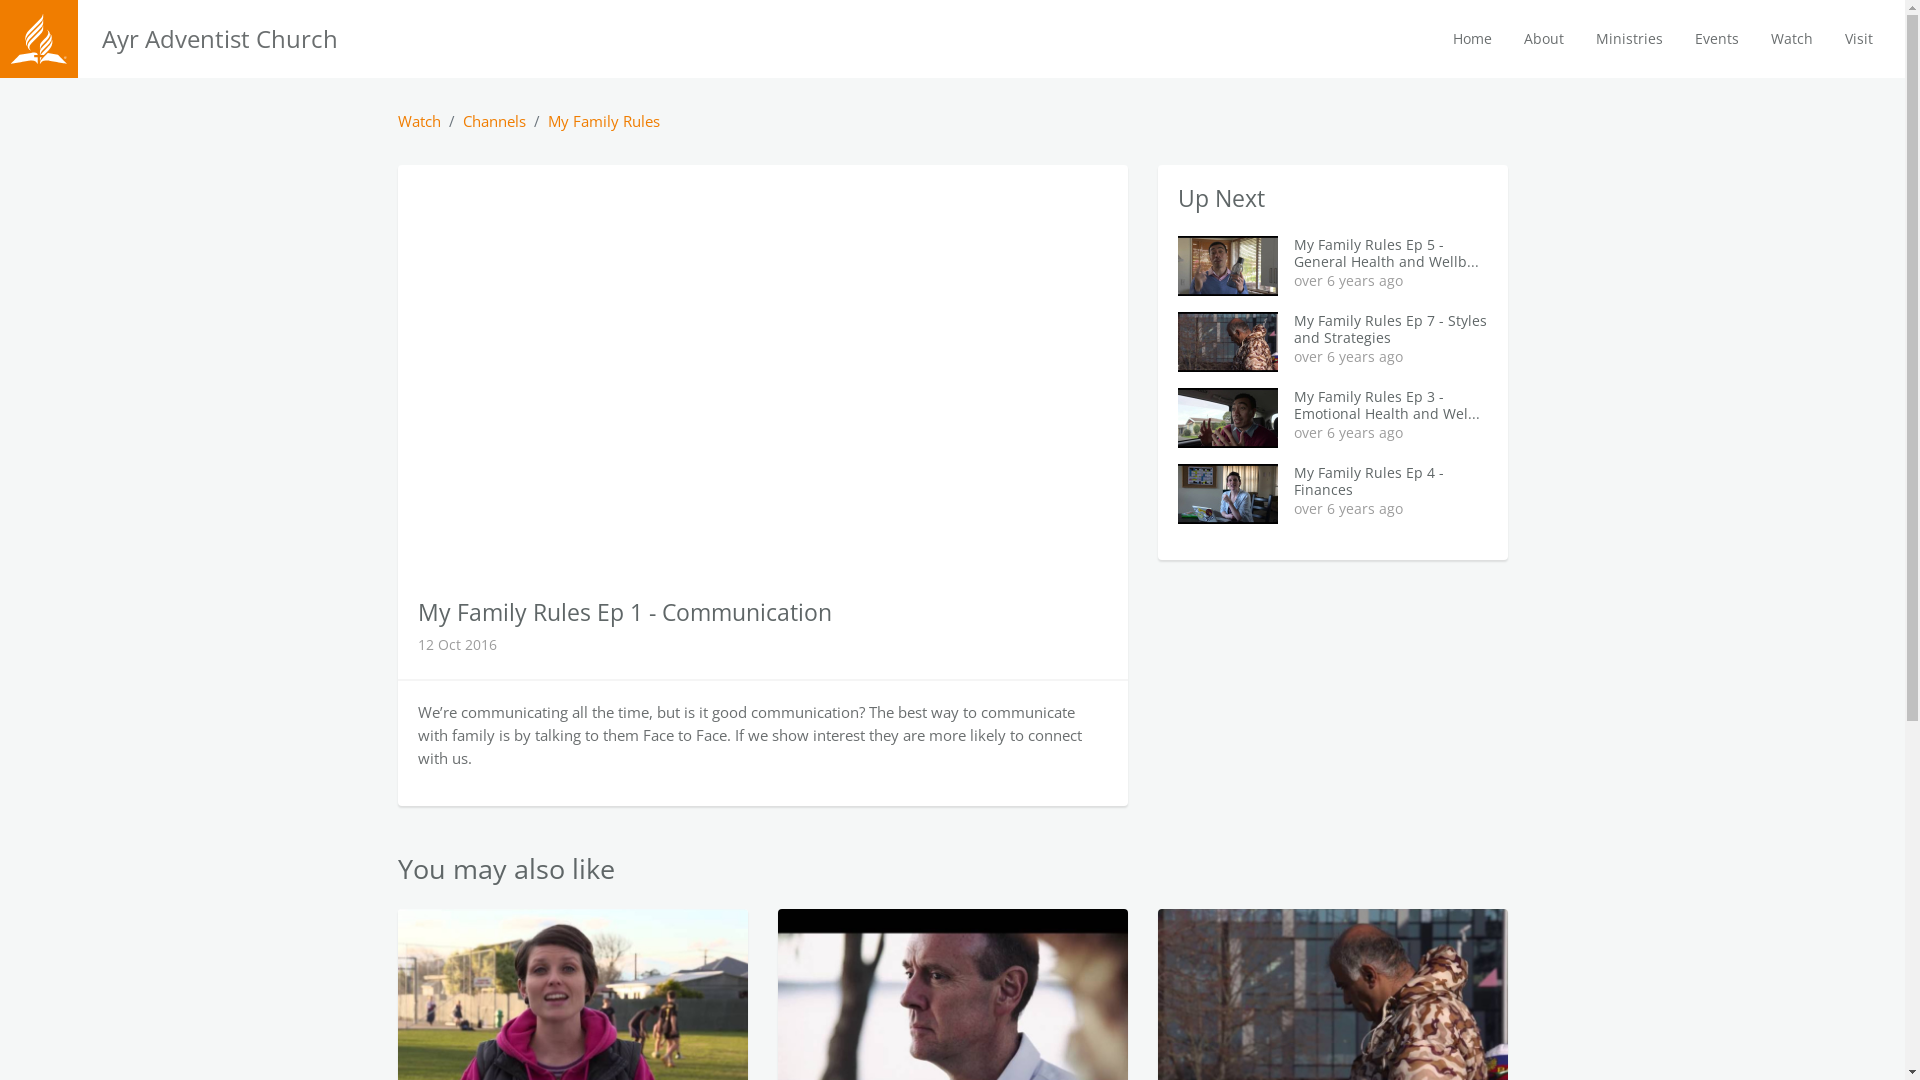 Image resolution: width=1920 pixels, height=1080 pixels. What do you see at coordinates (604, 121) in the screenshot?
I see `My Family Rules` at bounding box center [604, 121].